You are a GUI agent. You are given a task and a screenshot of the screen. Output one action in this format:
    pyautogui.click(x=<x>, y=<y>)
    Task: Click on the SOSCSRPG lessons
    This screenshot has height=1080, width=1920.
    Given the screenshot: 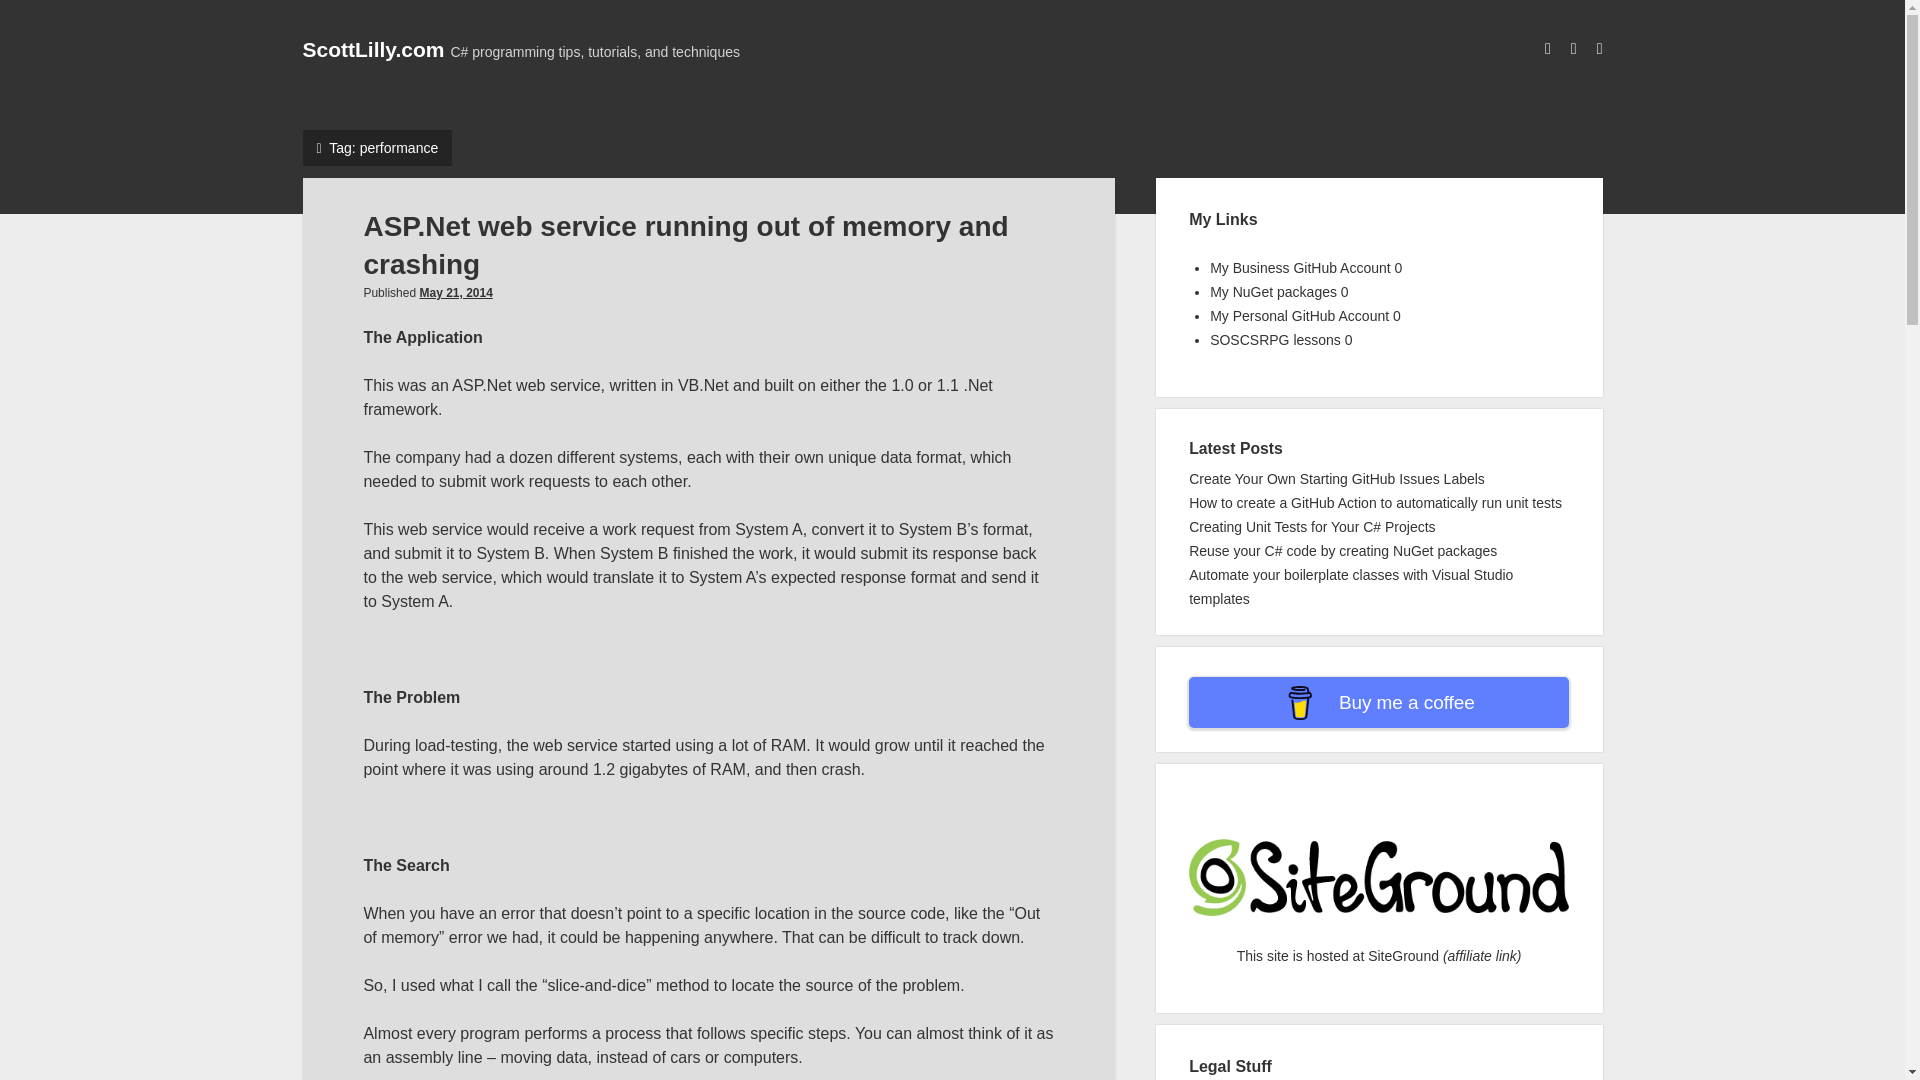 What is the action you would take?
    pyautogui.click(x=1274, y=339)
    